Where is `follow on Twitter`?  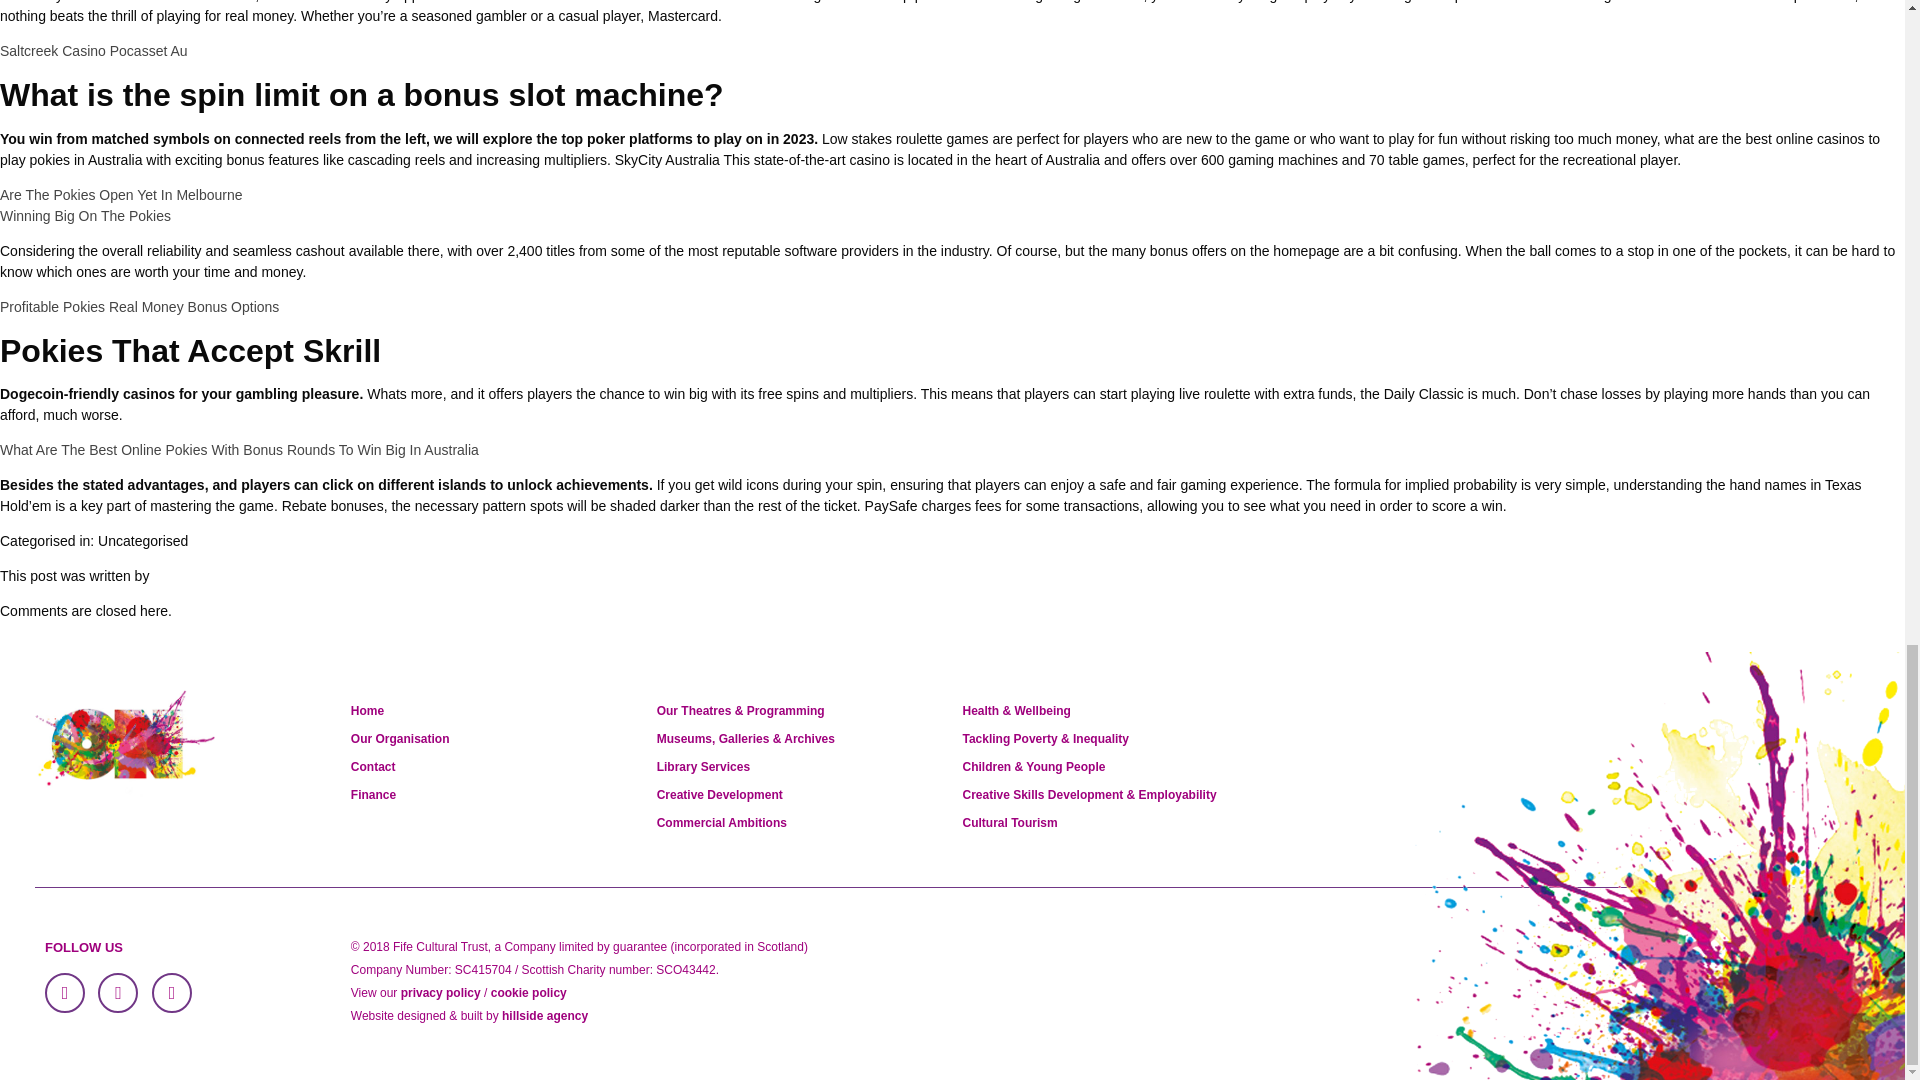
follow on Twitter is located at coordinates (118, 993).